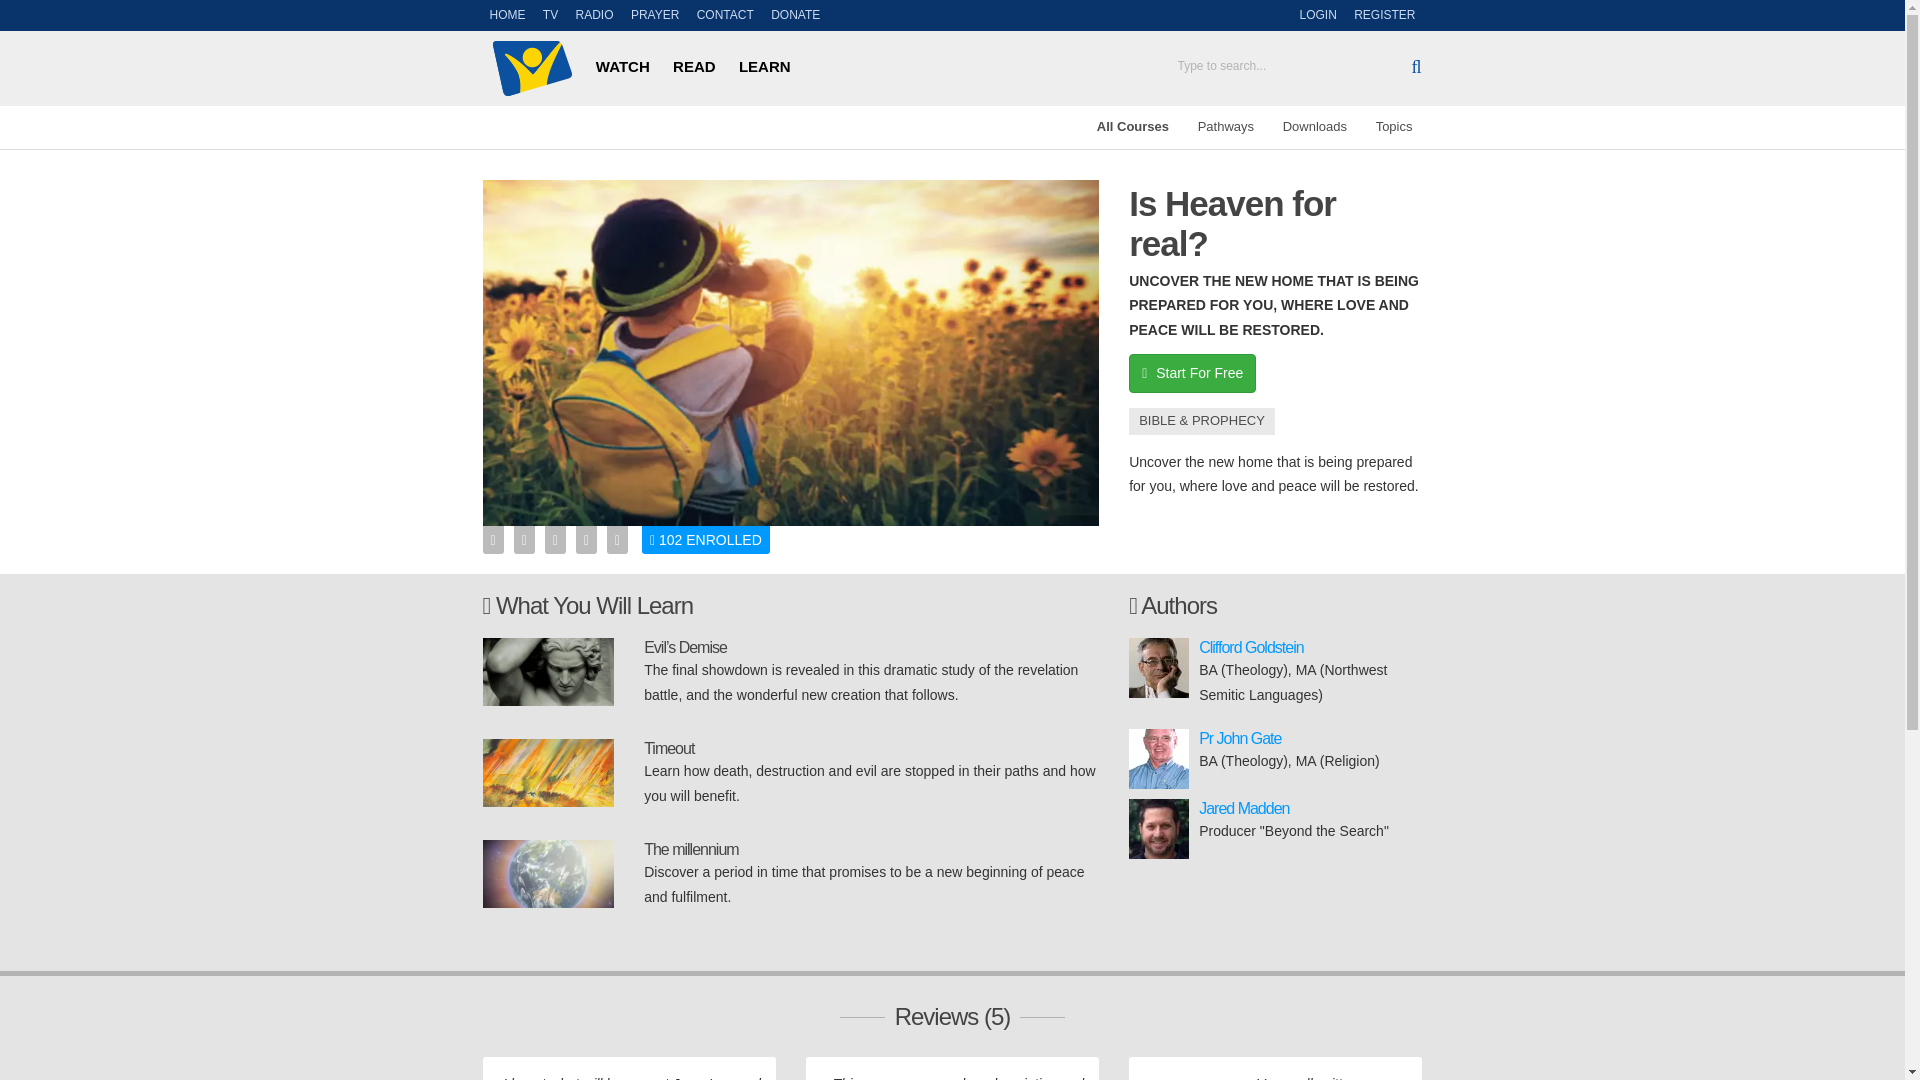 This screenshot has width=1920, height=1080. What do you see at coordinates (1239, 738) in the screenshot?
I see `Pr John Gate` at bounding box center [1239, 738].